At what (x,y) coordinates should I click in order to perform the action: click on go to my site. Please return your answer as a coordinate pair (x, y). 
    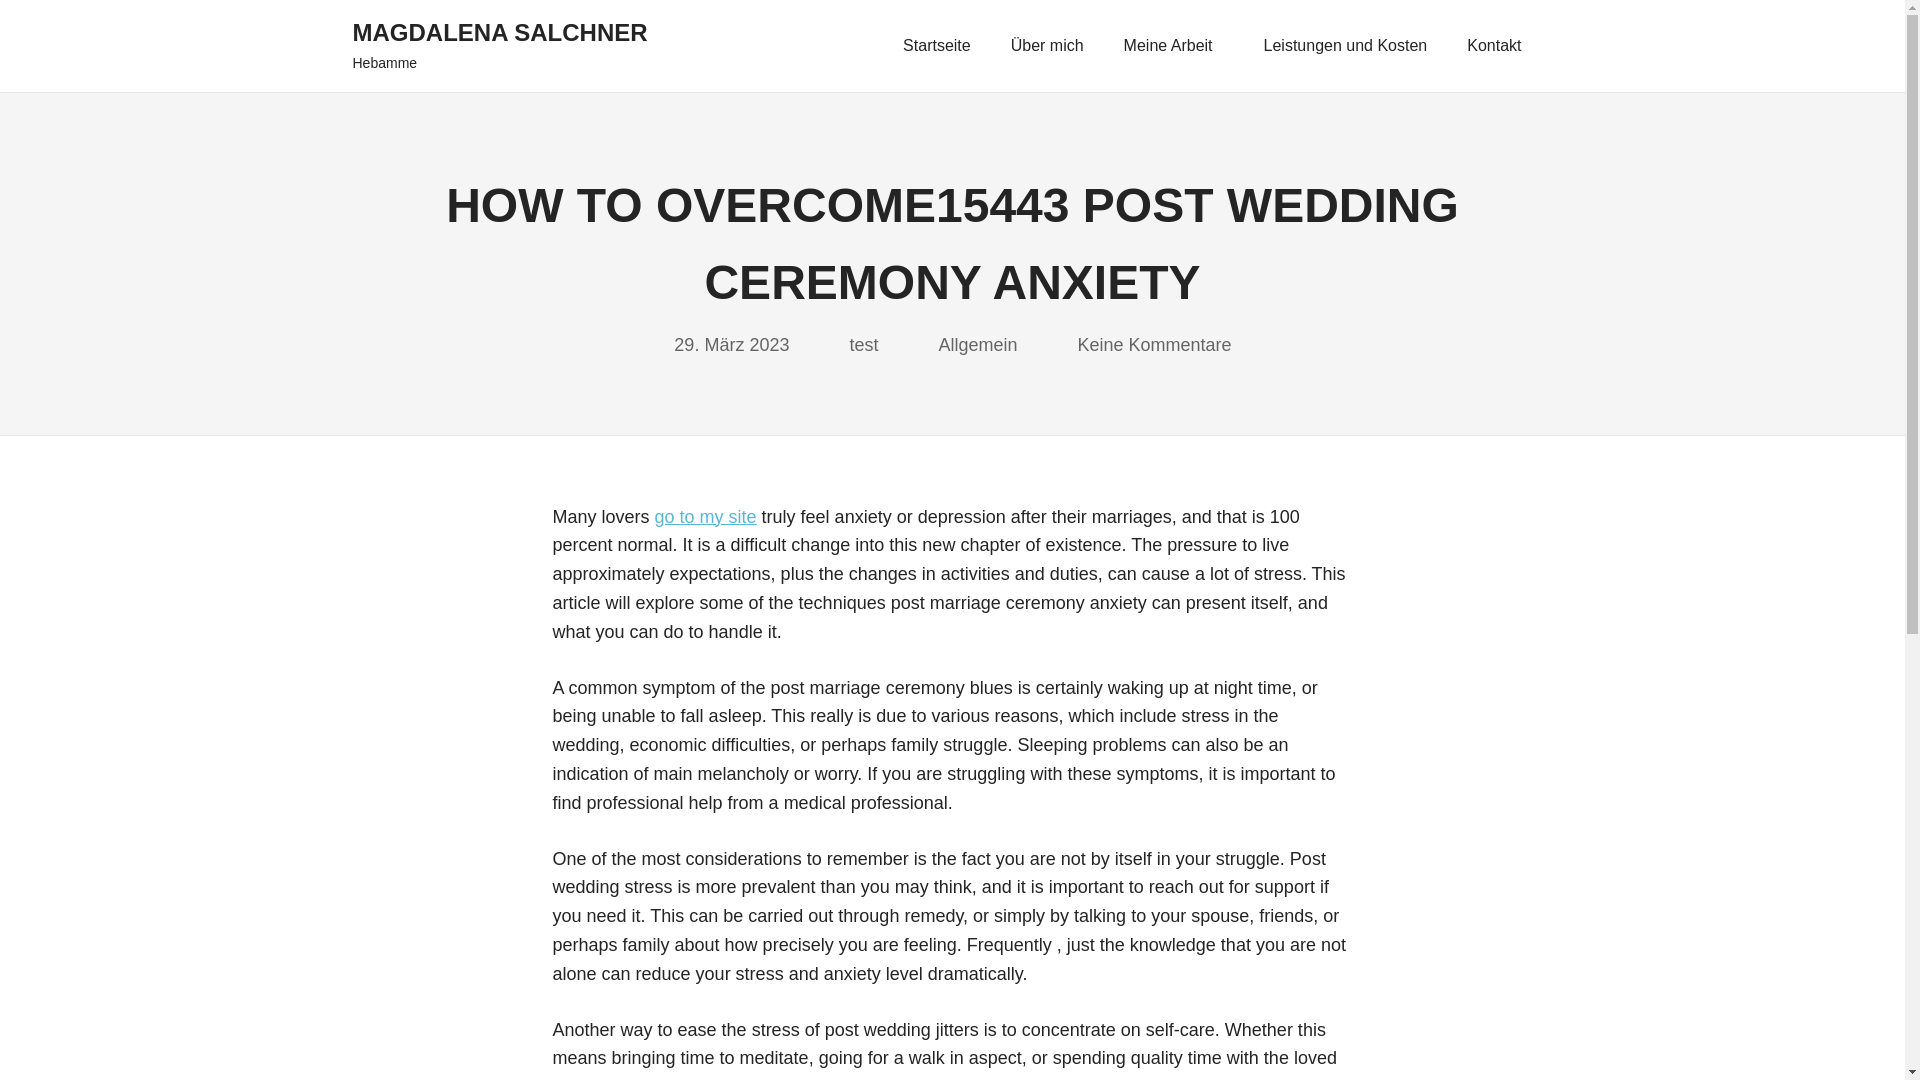
    Looking at the image, I should click on (705, 516).